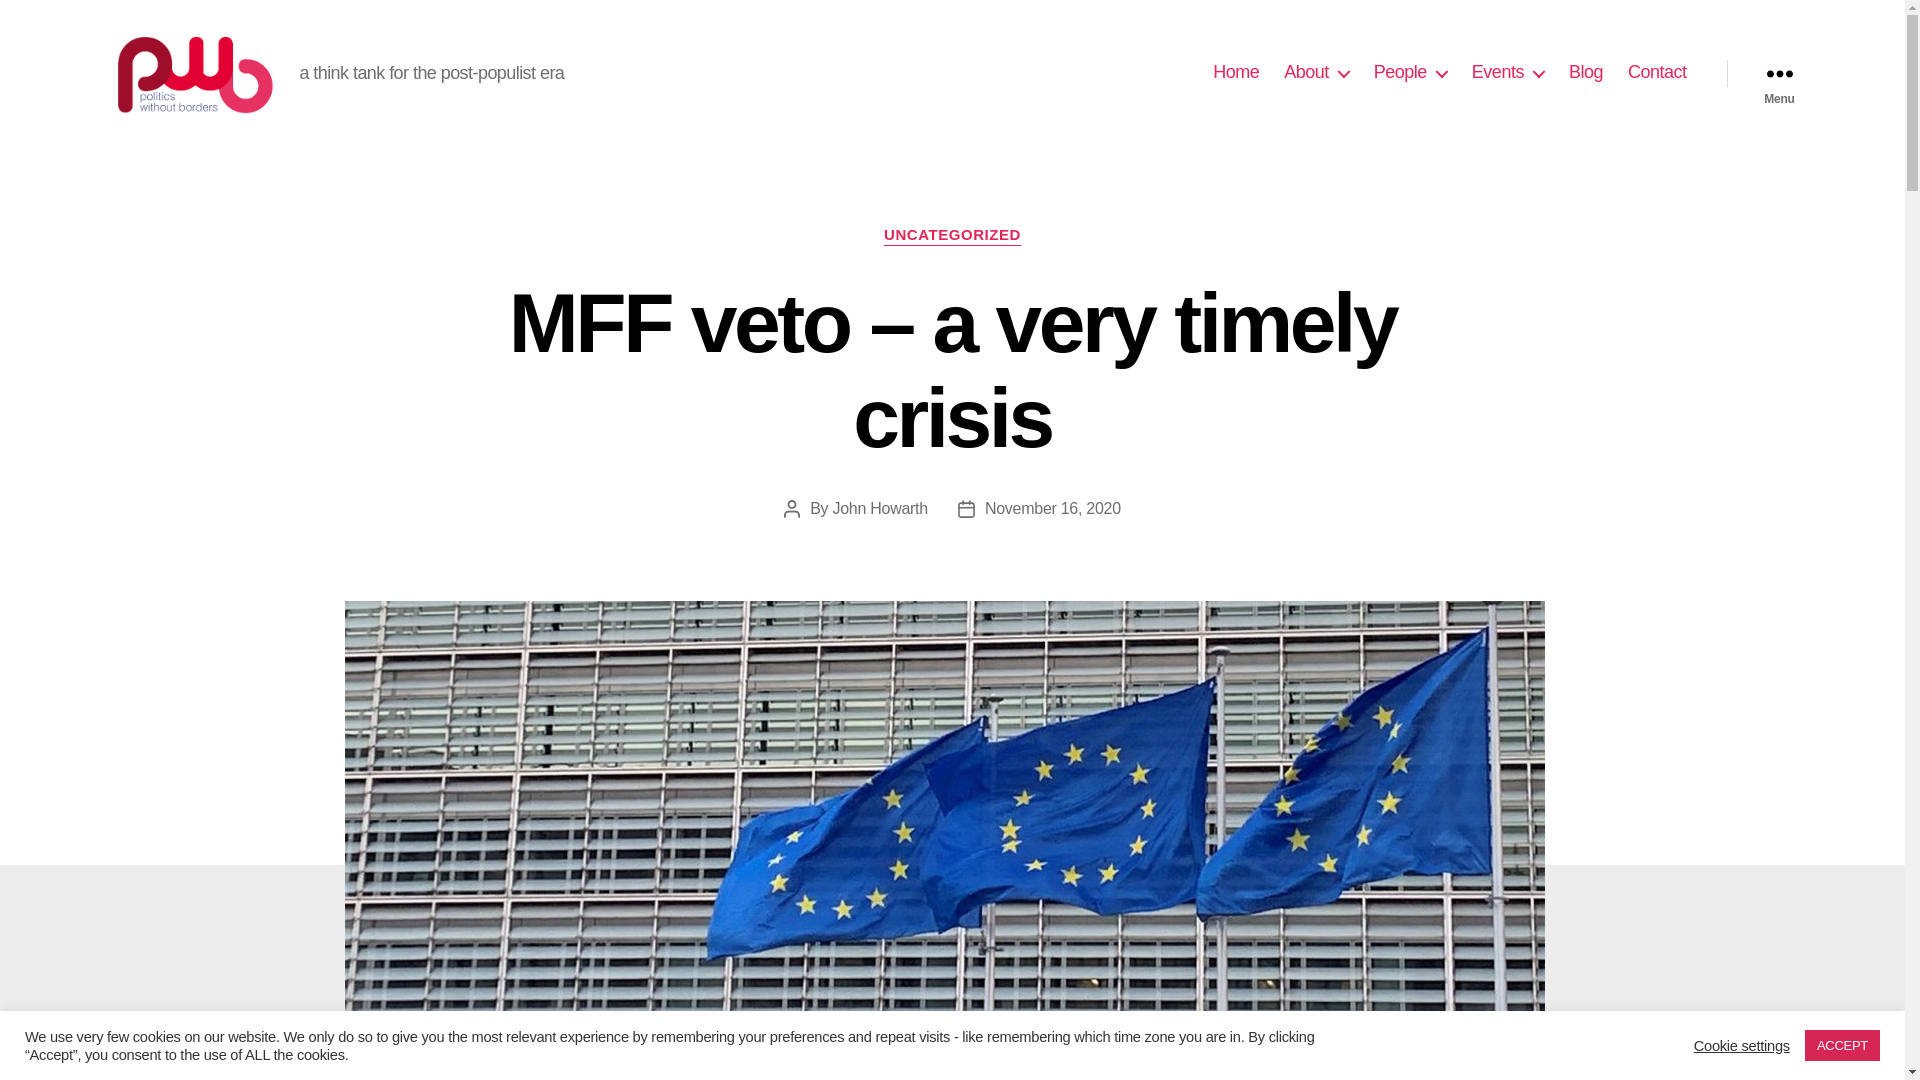 The width and height of the screenshot is (1920, 1080). What do you see at coordinates (1586, 72) in the screenshot?
I see `Blog` at bounding box center [1586, 72].